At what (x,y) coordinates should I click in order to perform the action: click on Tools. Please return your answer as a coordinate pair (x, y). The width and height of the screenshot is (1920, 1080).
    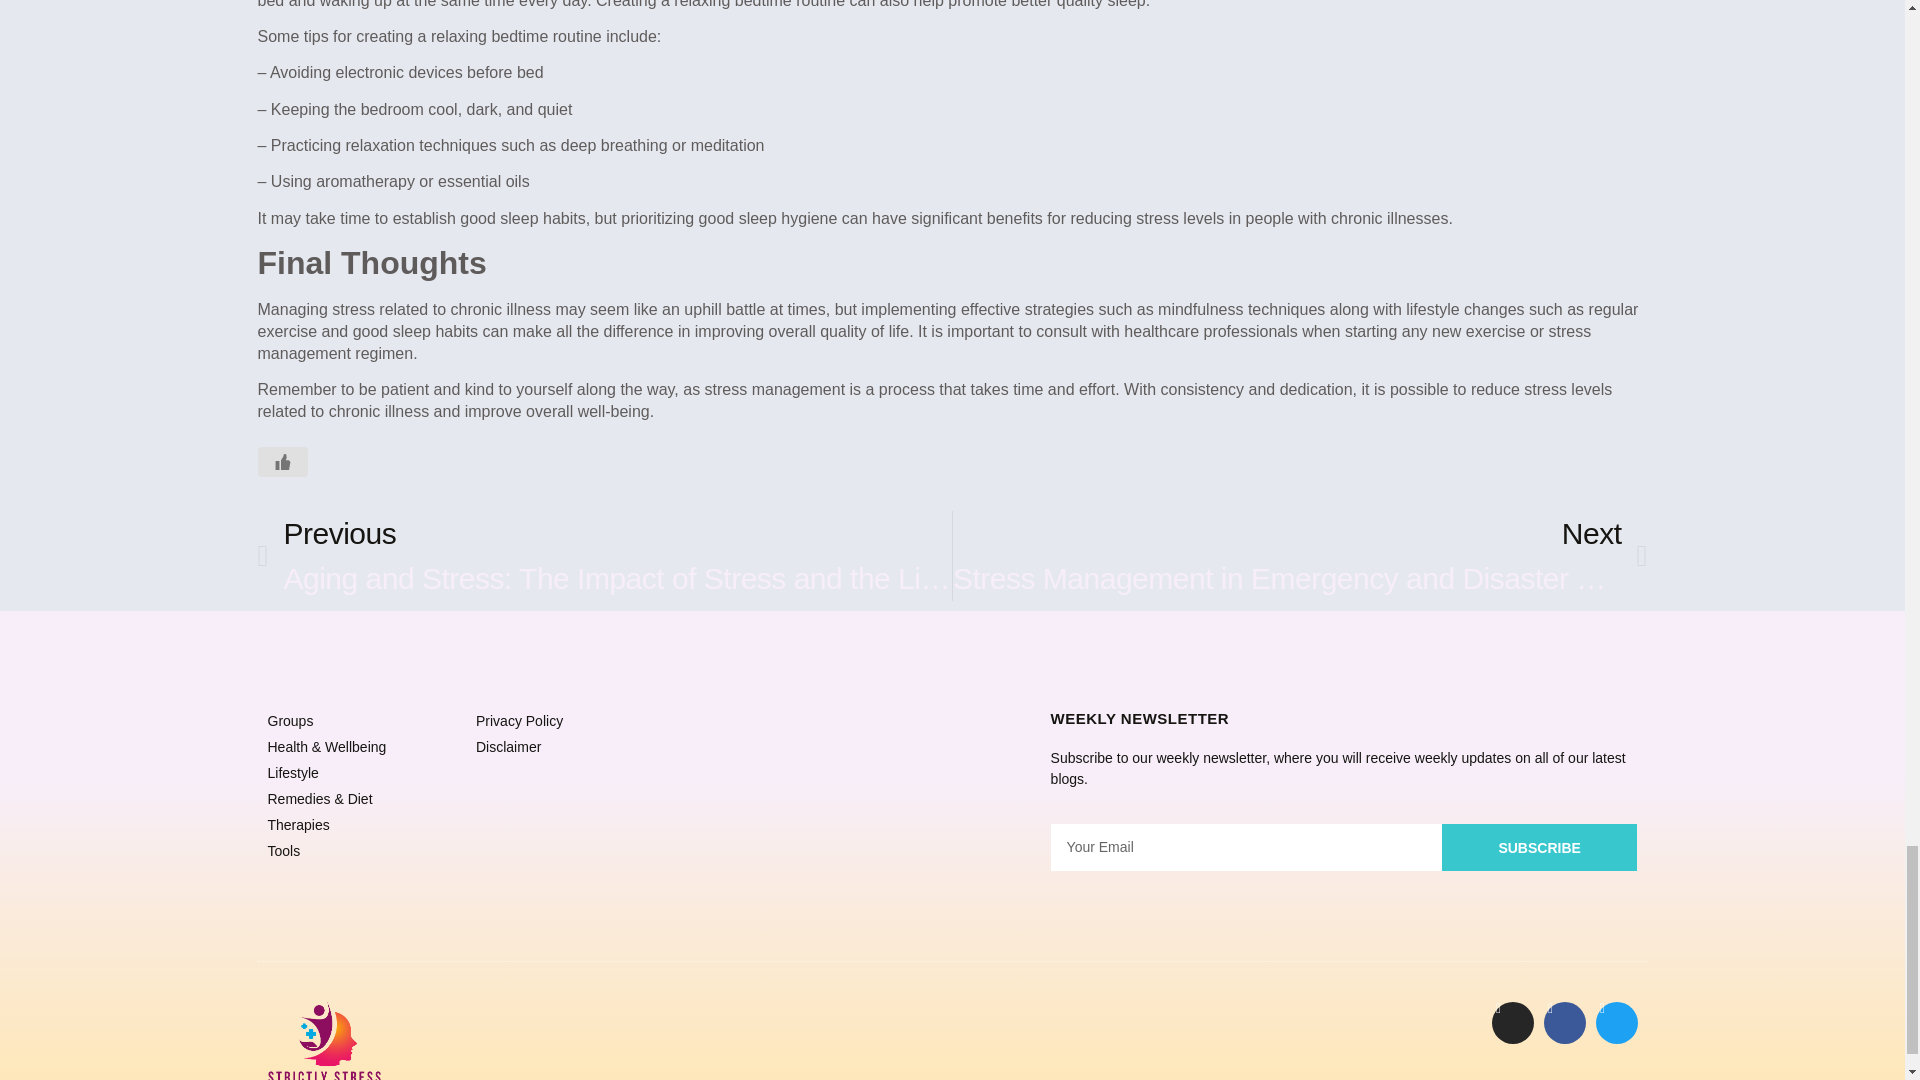
    Looking at the image, I should click on (362, 851).